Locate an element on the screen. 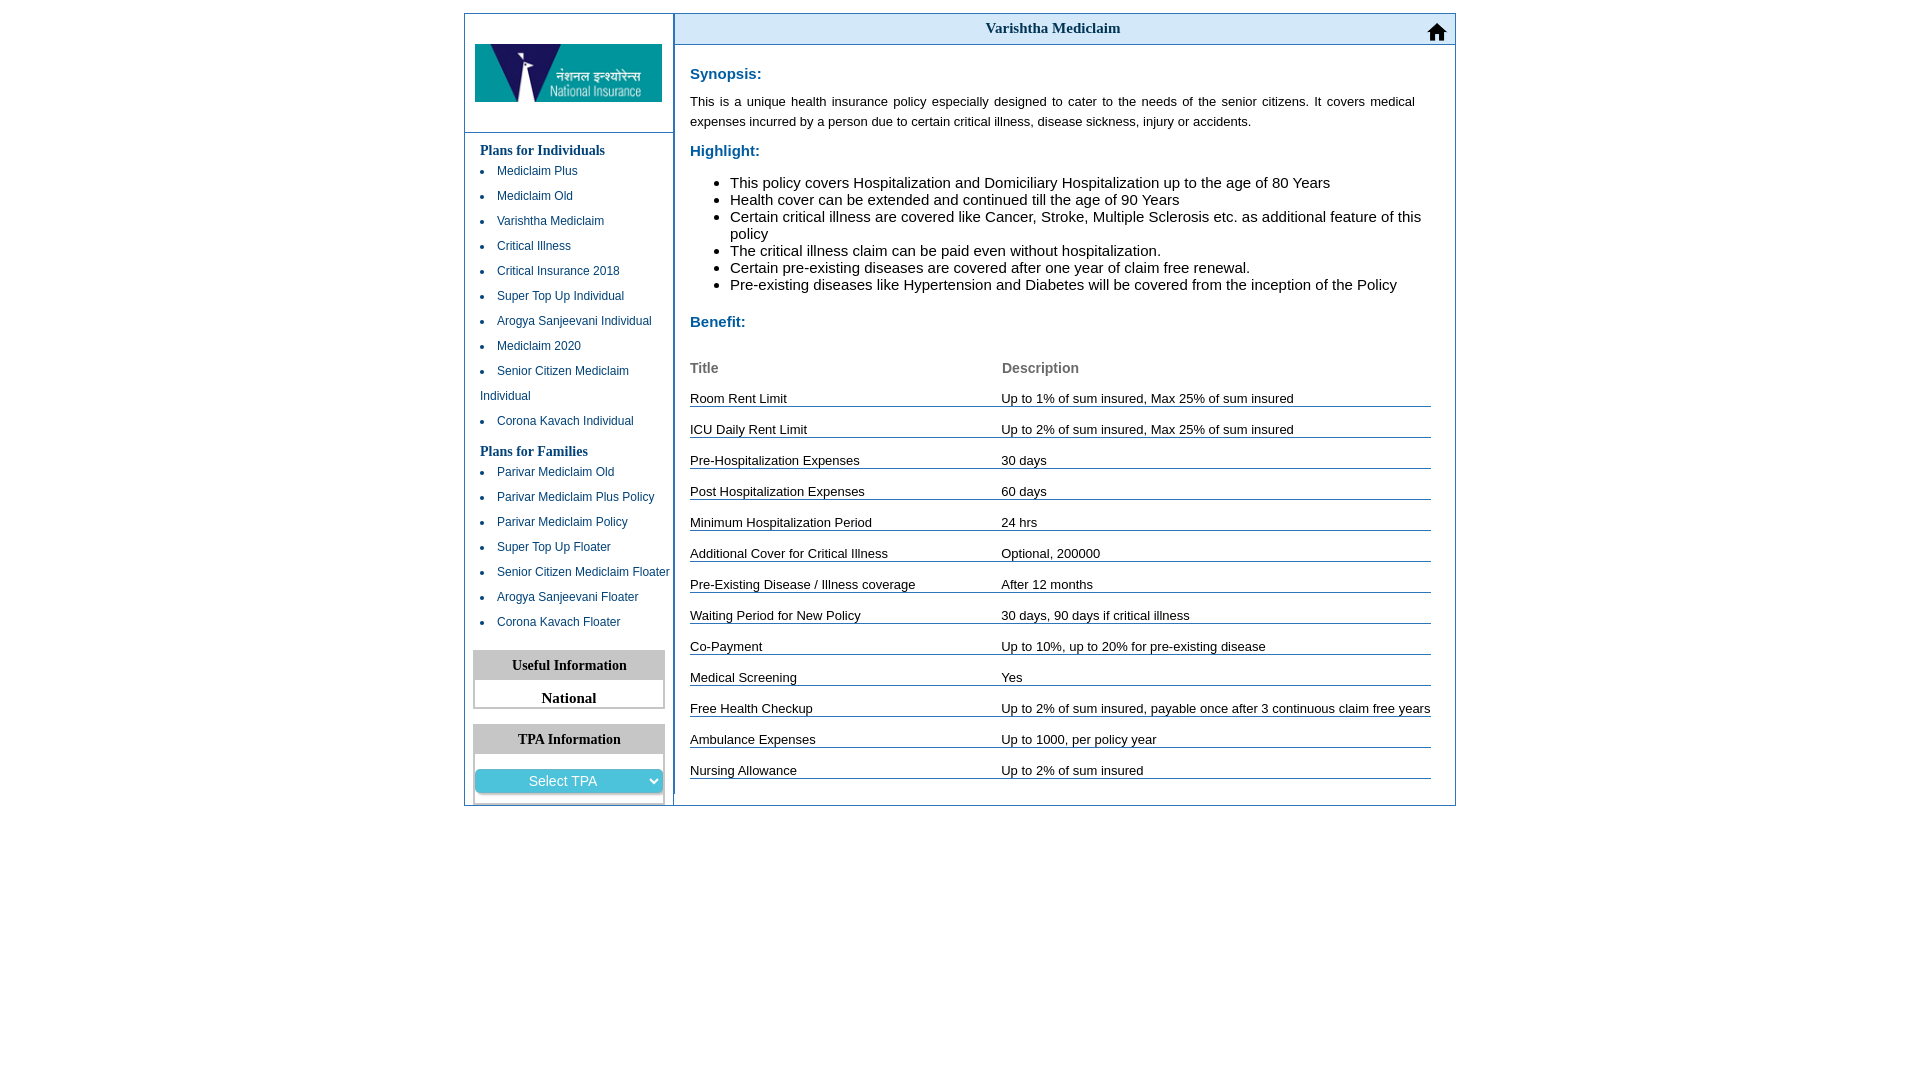 The image size is (1920, 1080). Mediclaim Plus is located at coordinates (568, 170).